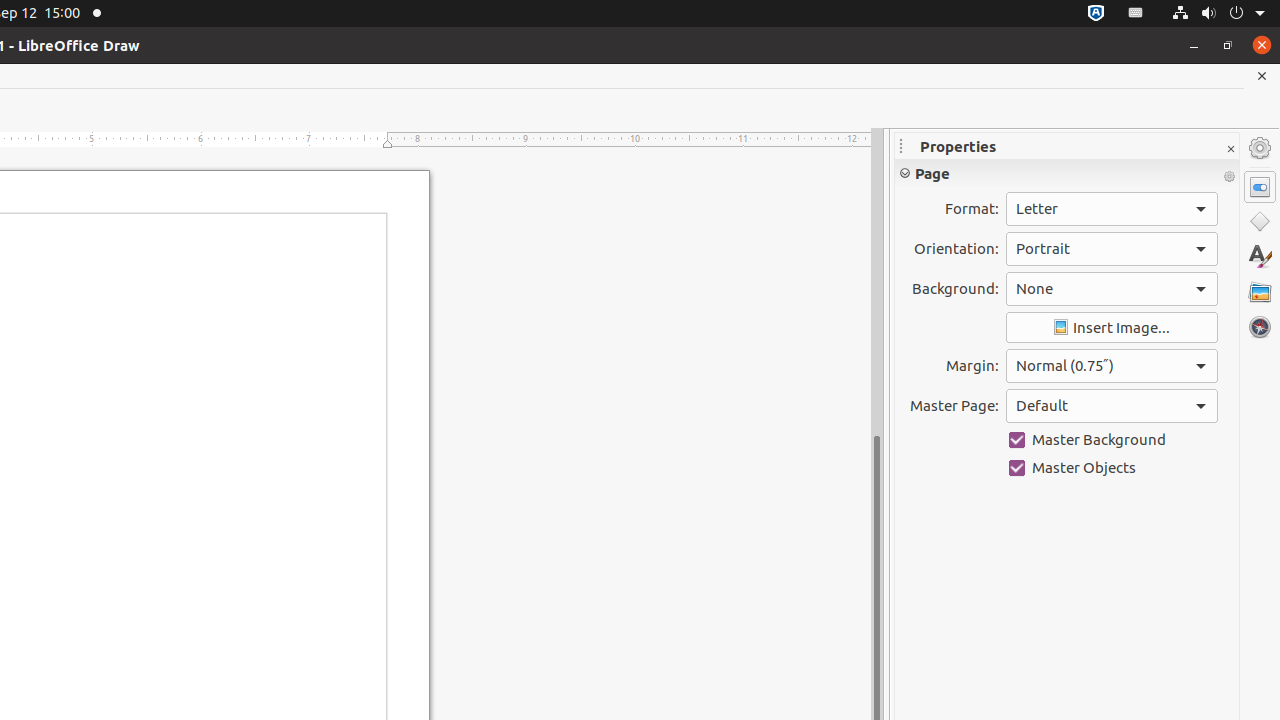 This screenshot has height=720, width=1280. What do you see at coordinates (1260, 187) in the screenshot?
I see `Properties` at bounding box center [1260, 187].